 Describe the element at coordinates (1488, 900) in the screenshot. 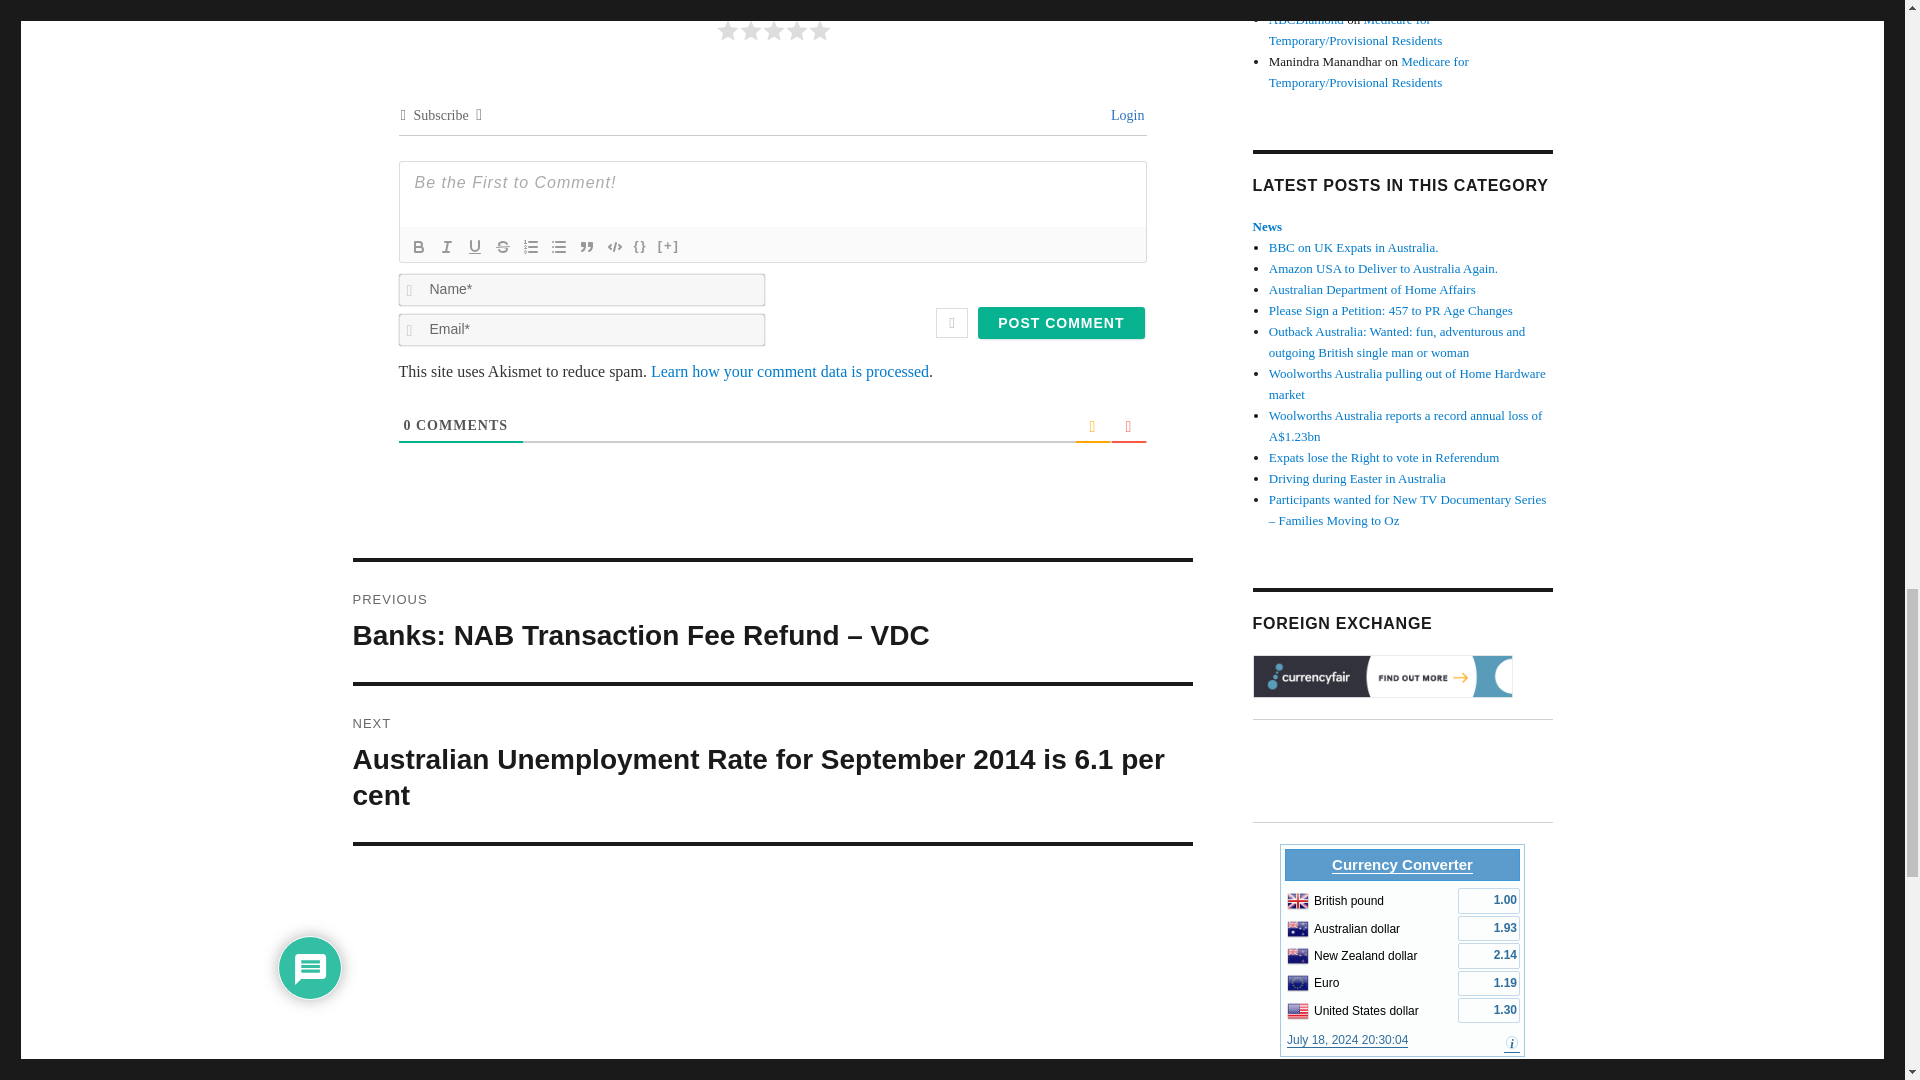

I see `1.00` at that location.